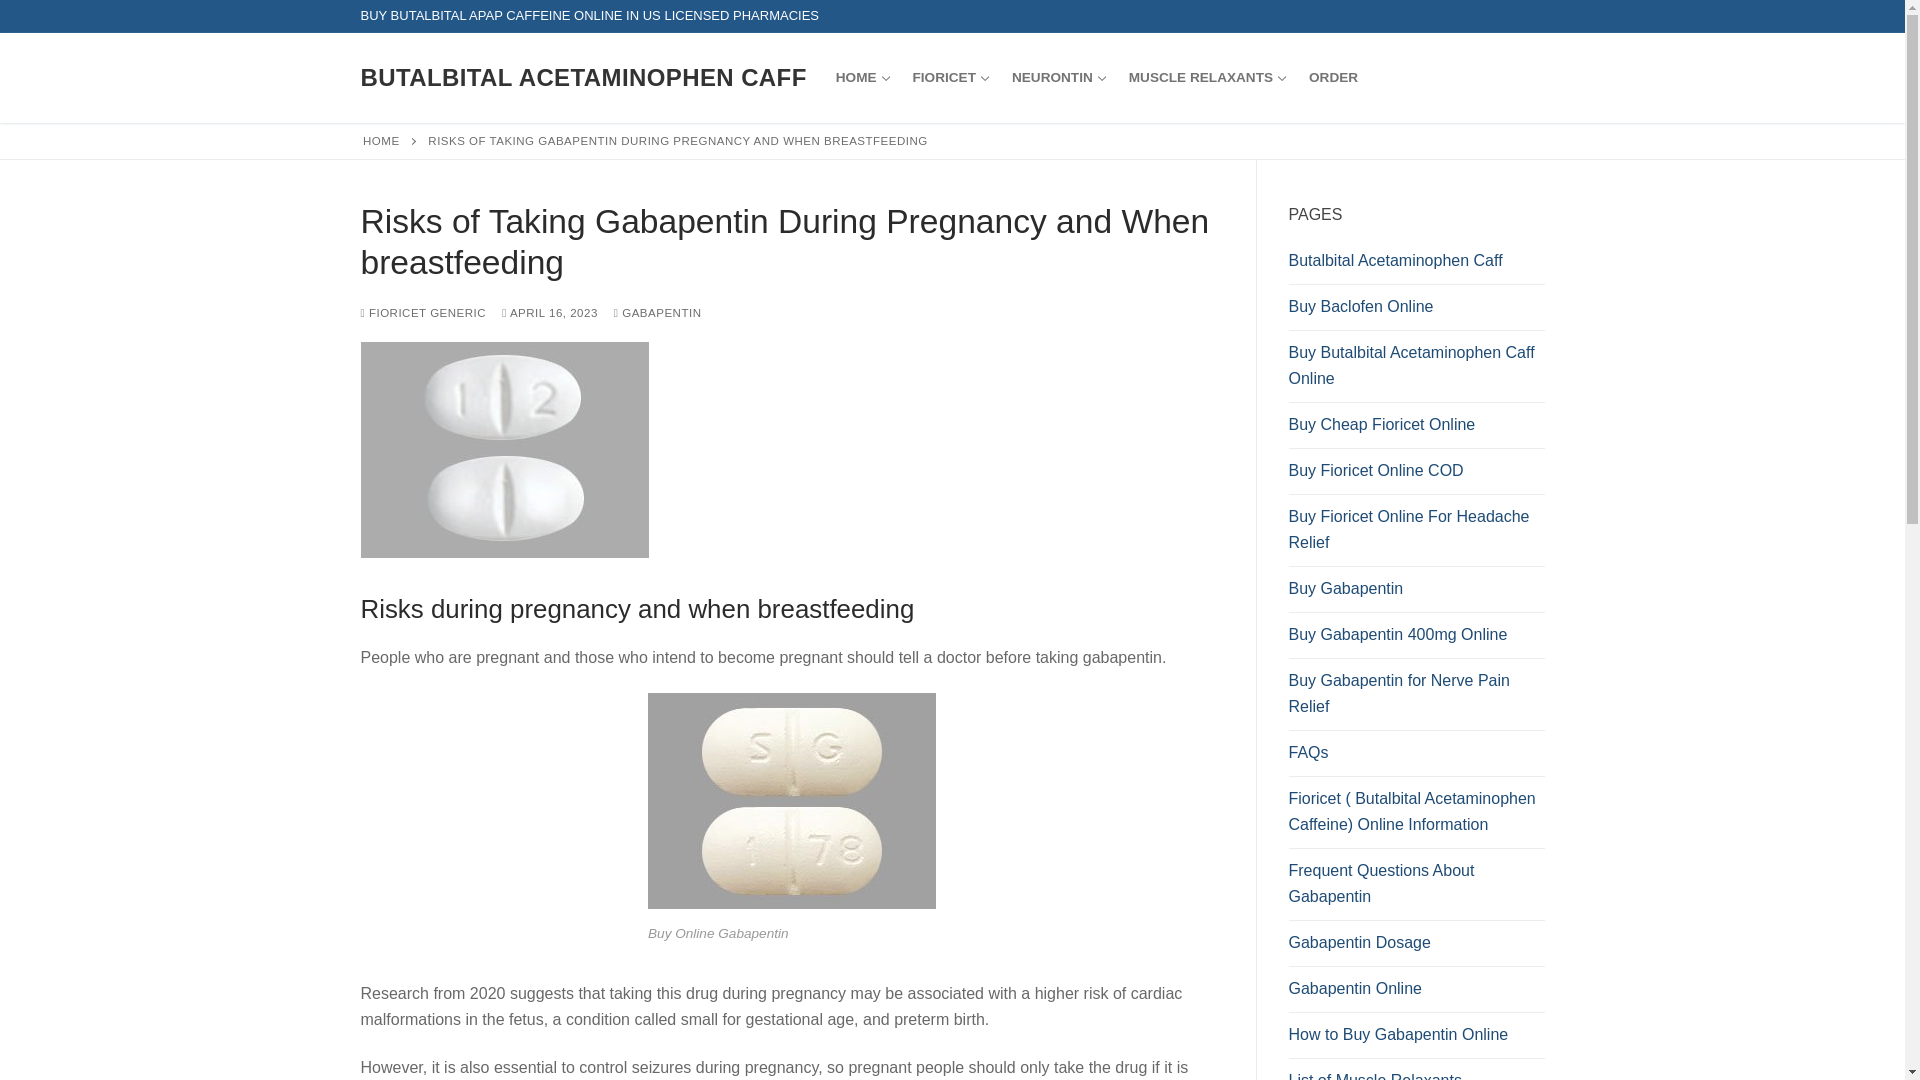 The height and width of the screenshot is (1080, 1920). I want to click on BUTALBITAL ACETAMINOPHEN CAFF, so click(583, 76).